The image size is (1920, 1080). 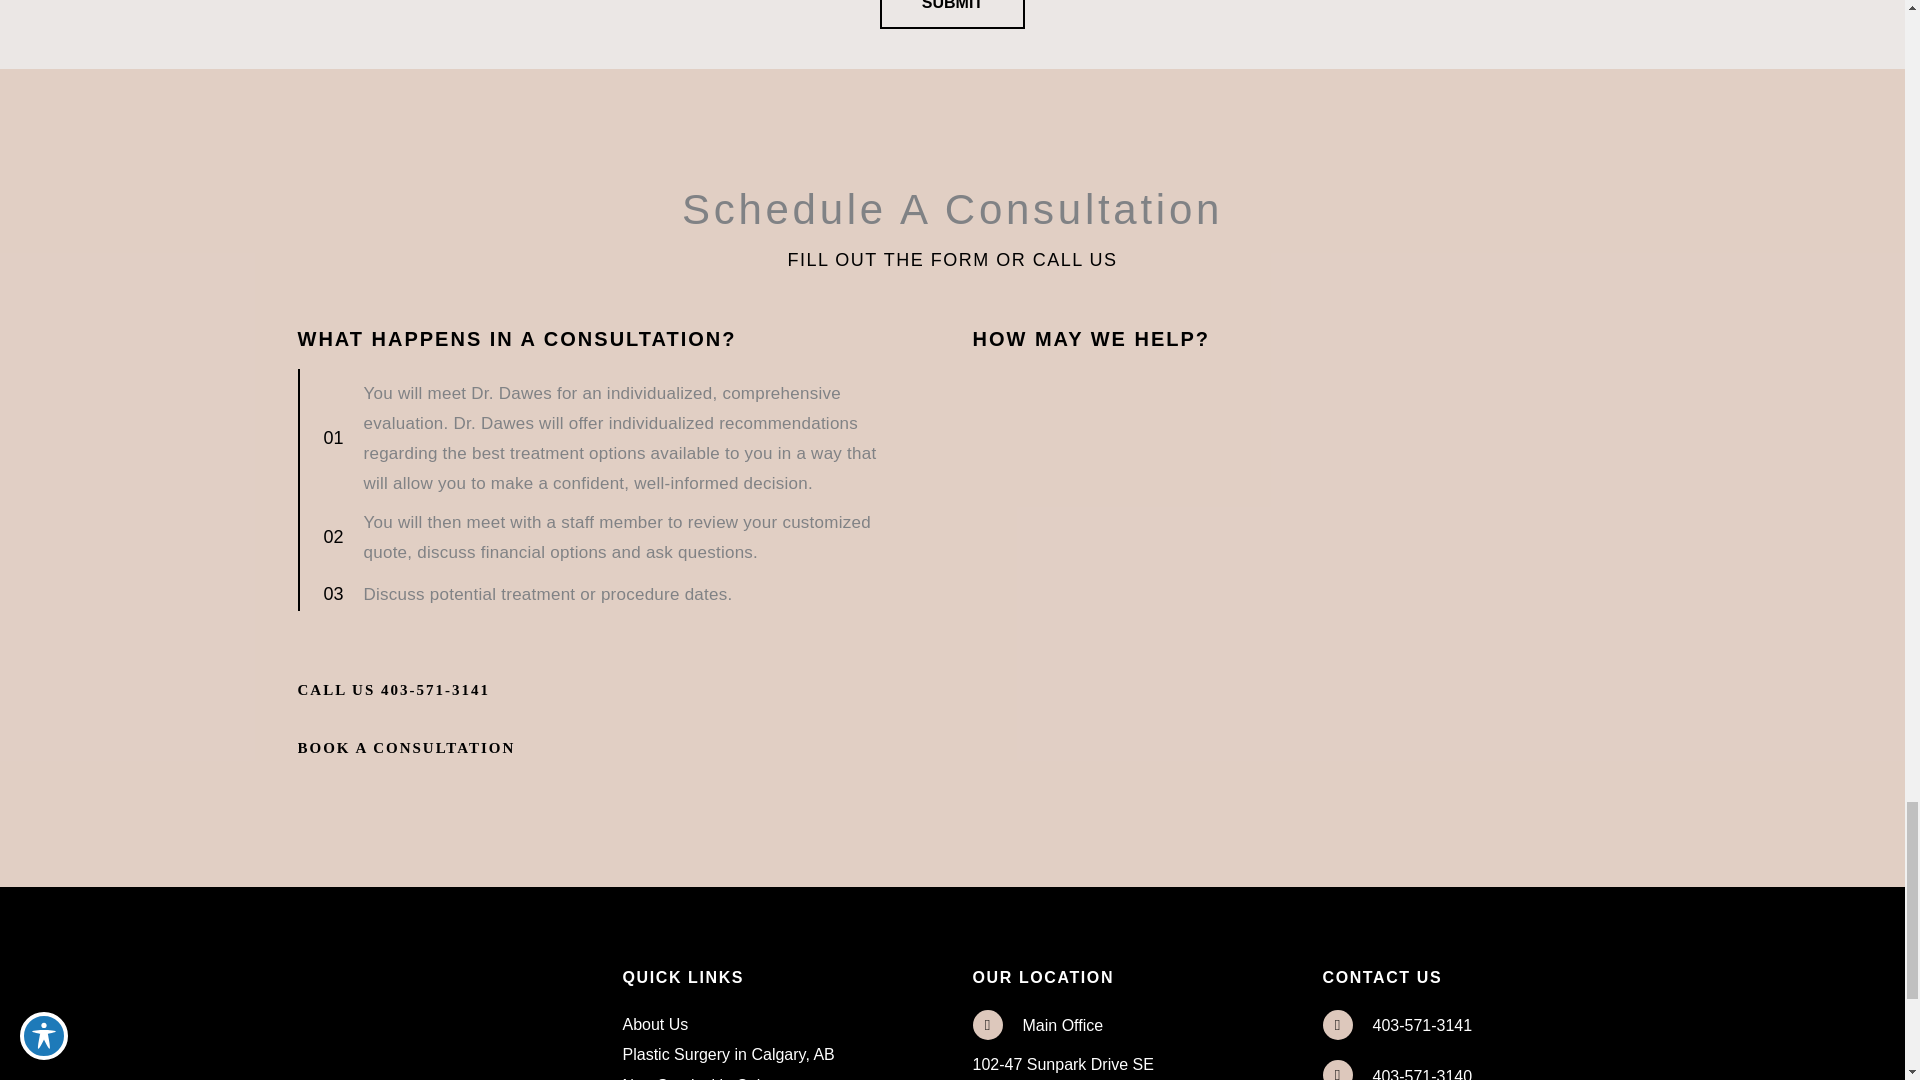 I want to click on jeffreydaweslogo final white, so click(x=406, y=974).